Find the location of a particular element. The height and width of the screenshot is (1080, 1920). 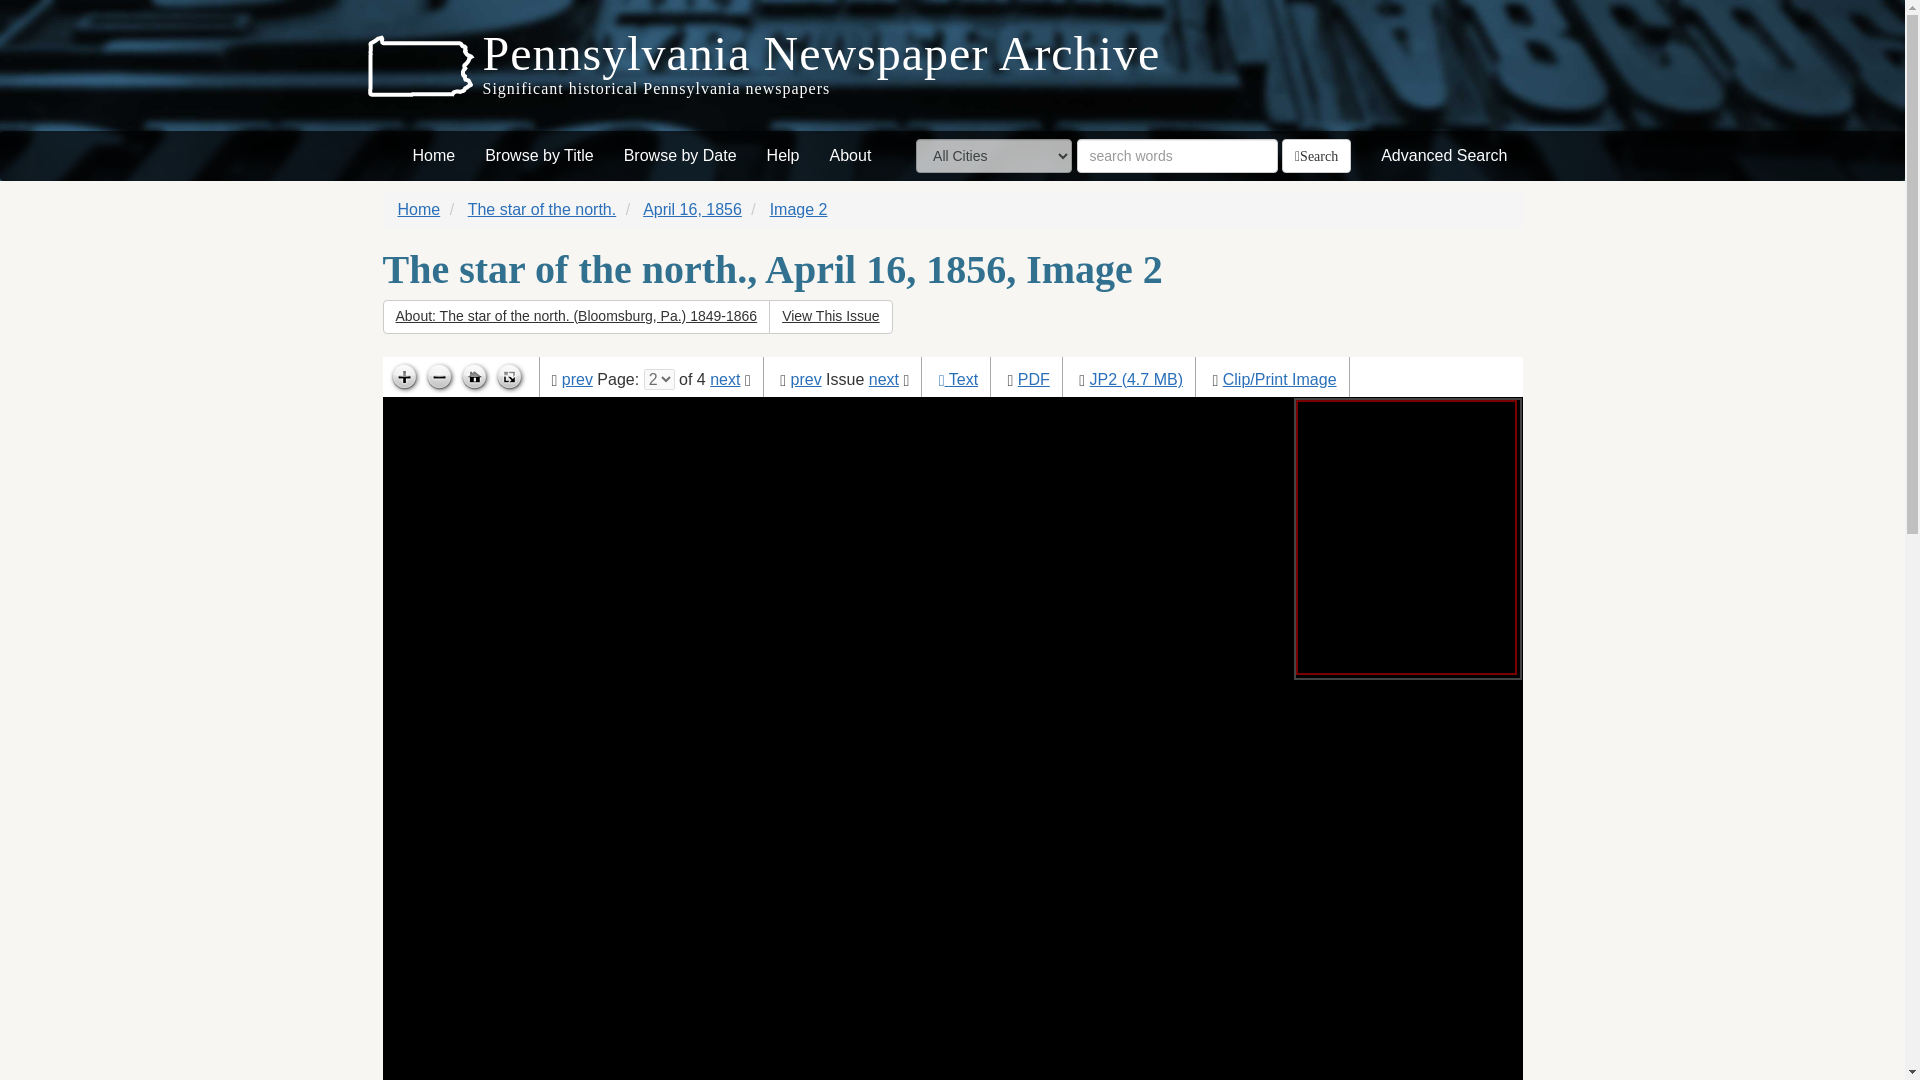

April 16, 1856 is located at coordinates (692, 209).